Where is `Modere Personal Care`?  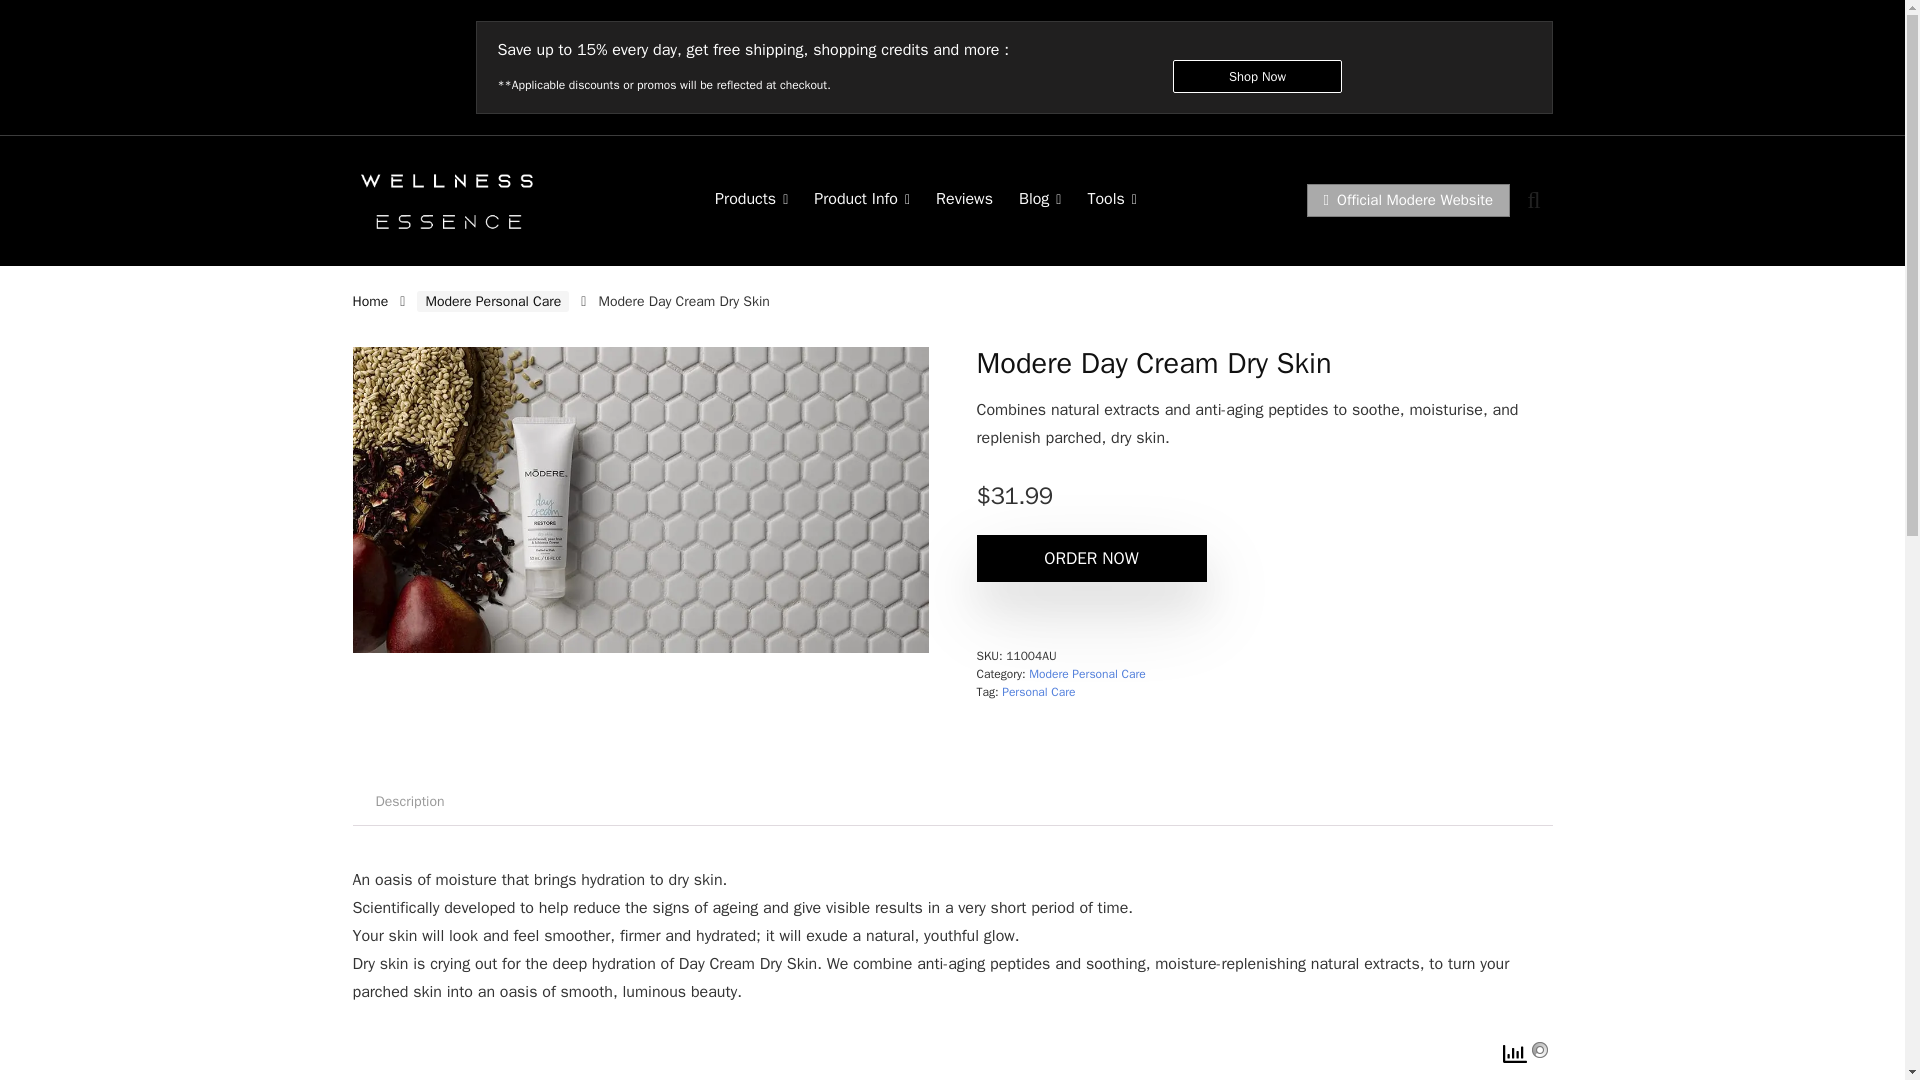
Modere Personal Care is located at coordinates (1086, 674).